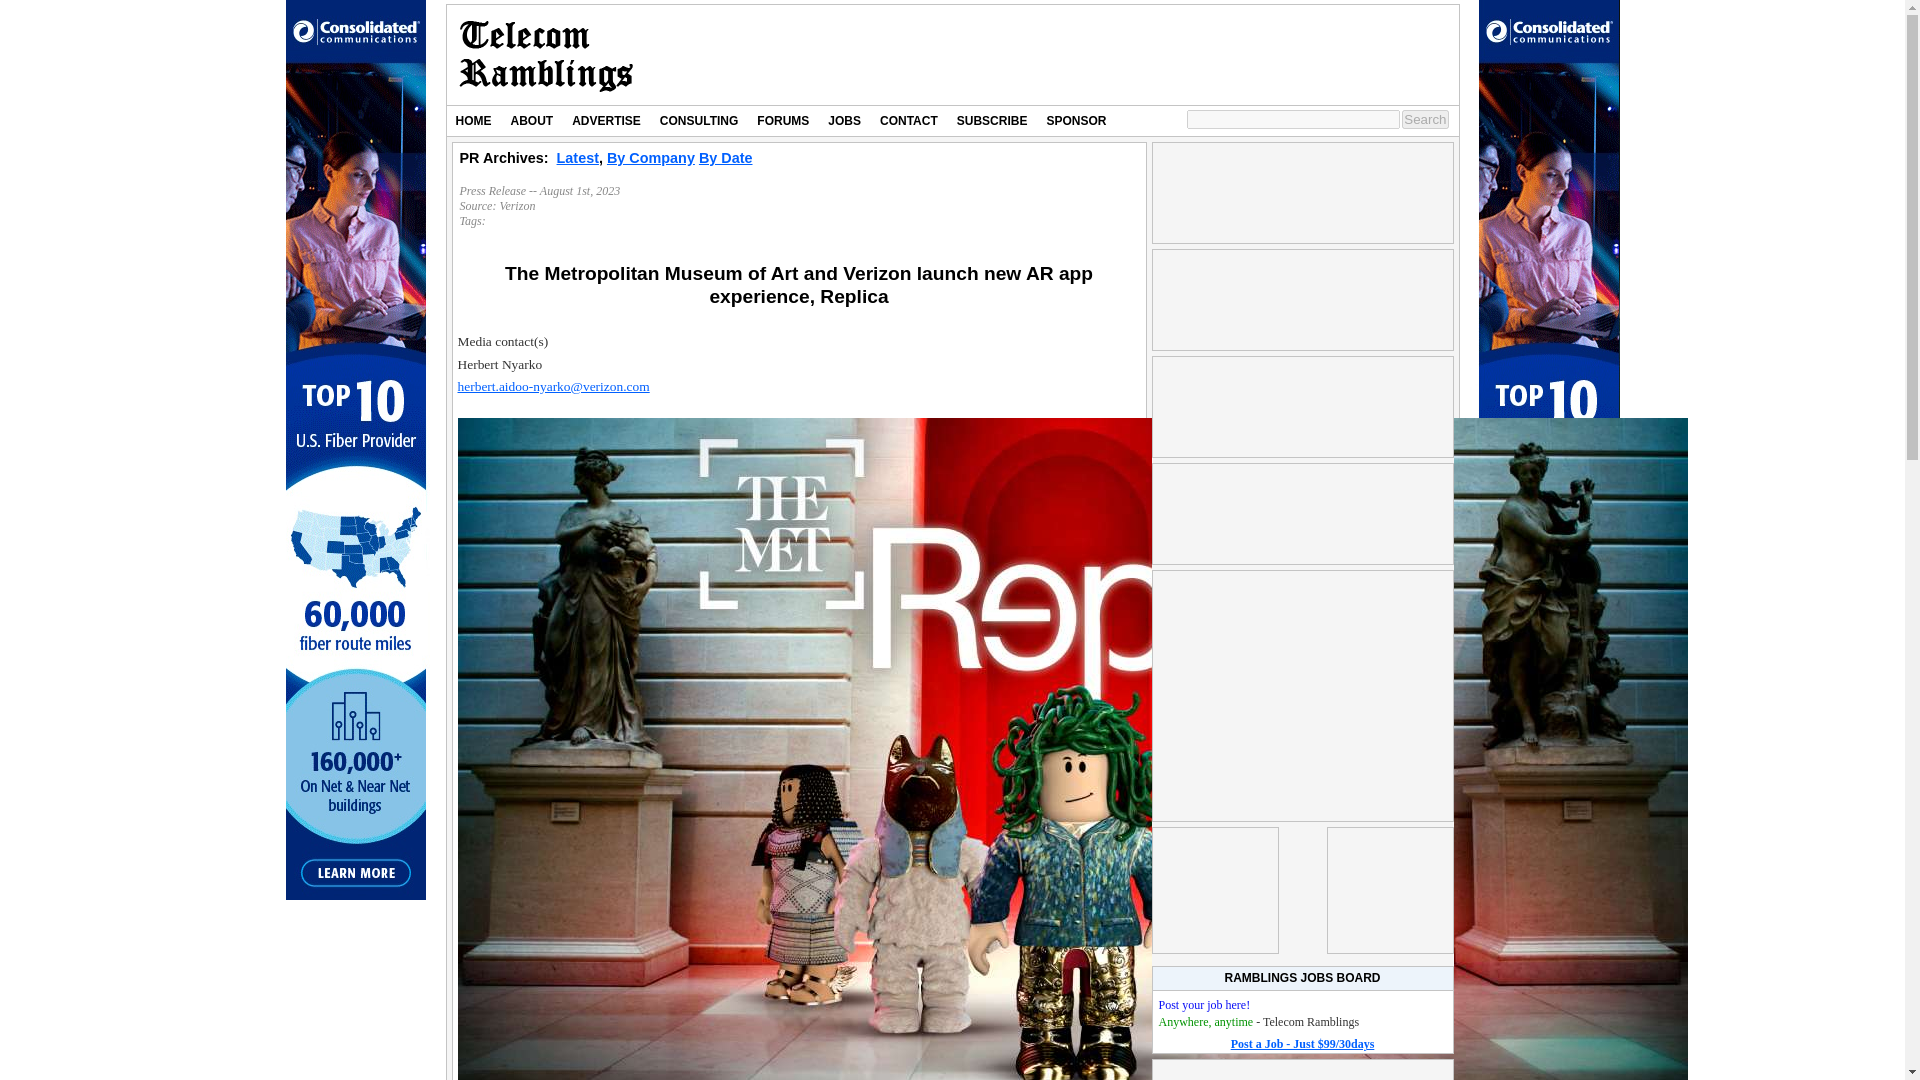 The image size is (1920, 1080). I want to click on 3rd party ad content, so click(1089, 54).